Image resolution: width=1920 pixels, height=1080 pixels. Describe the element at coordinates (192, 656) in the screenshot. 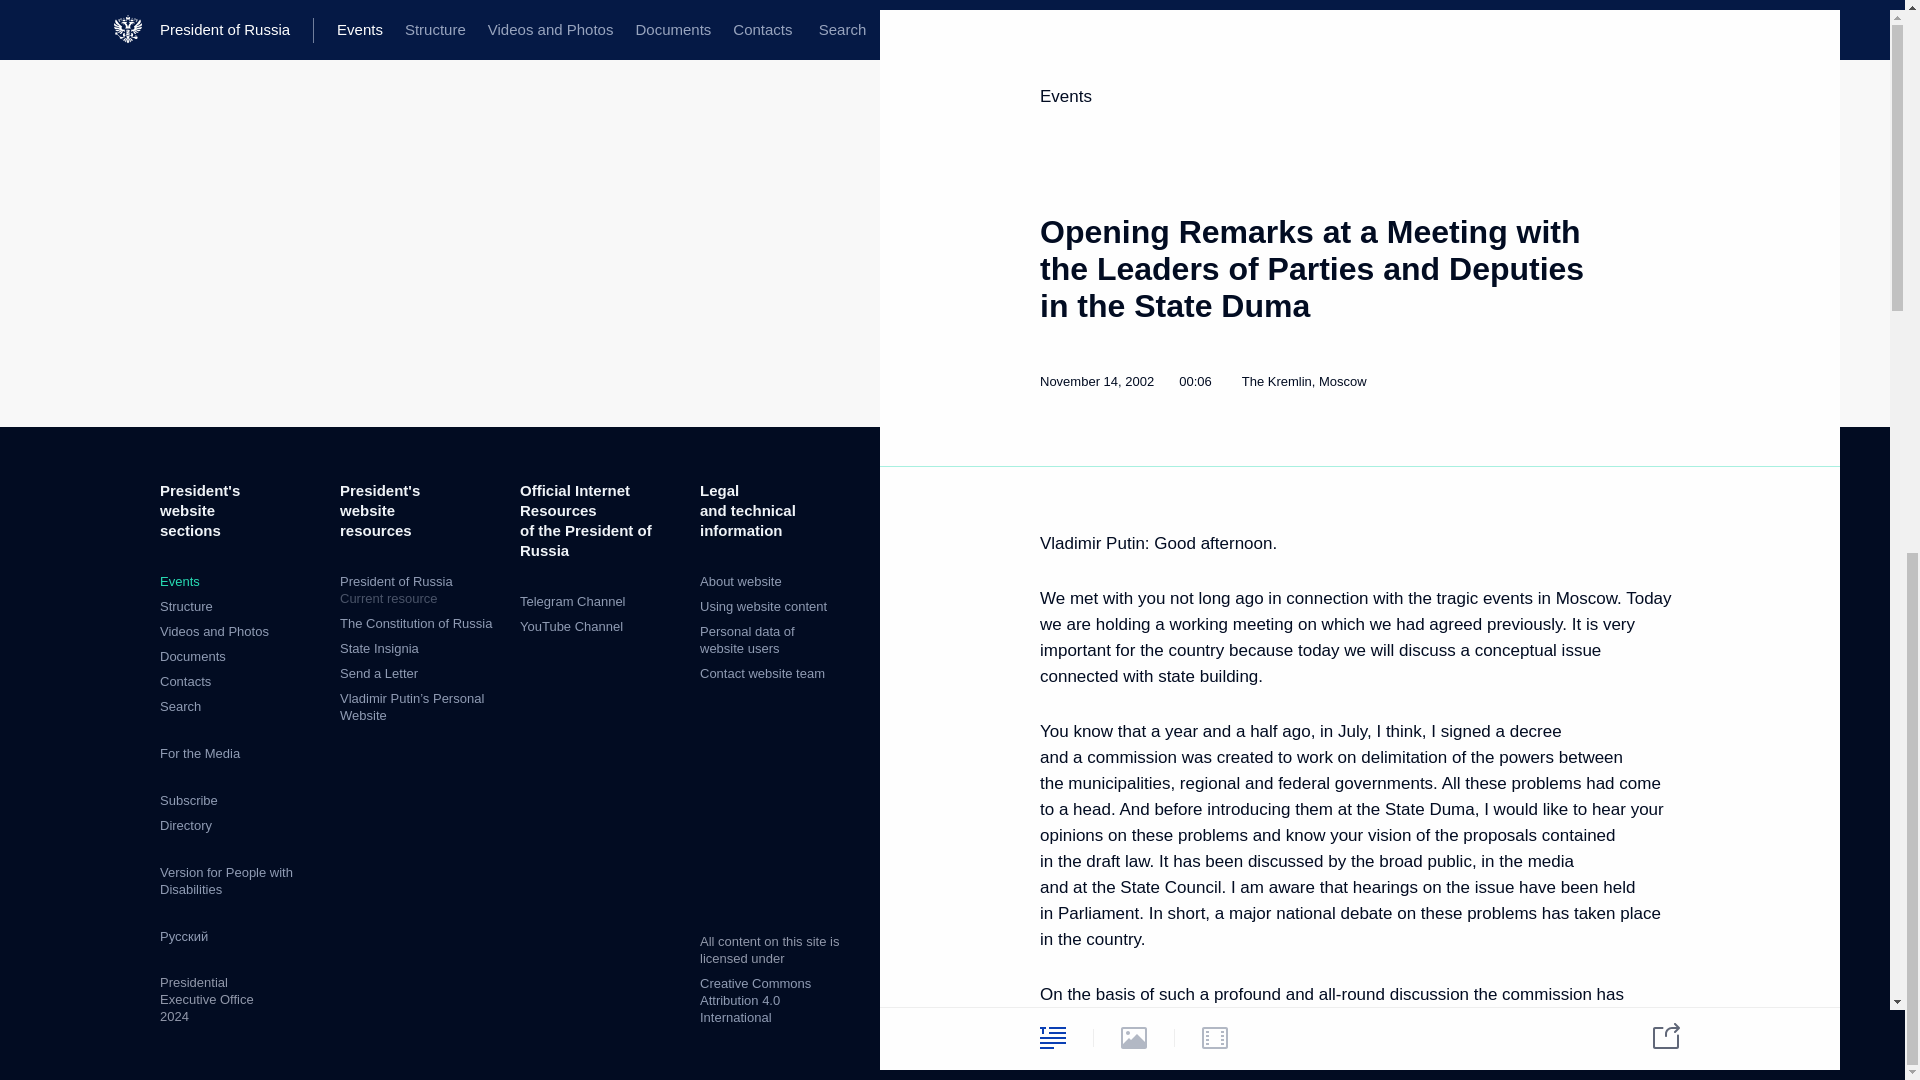

I see `Documents` at that location.